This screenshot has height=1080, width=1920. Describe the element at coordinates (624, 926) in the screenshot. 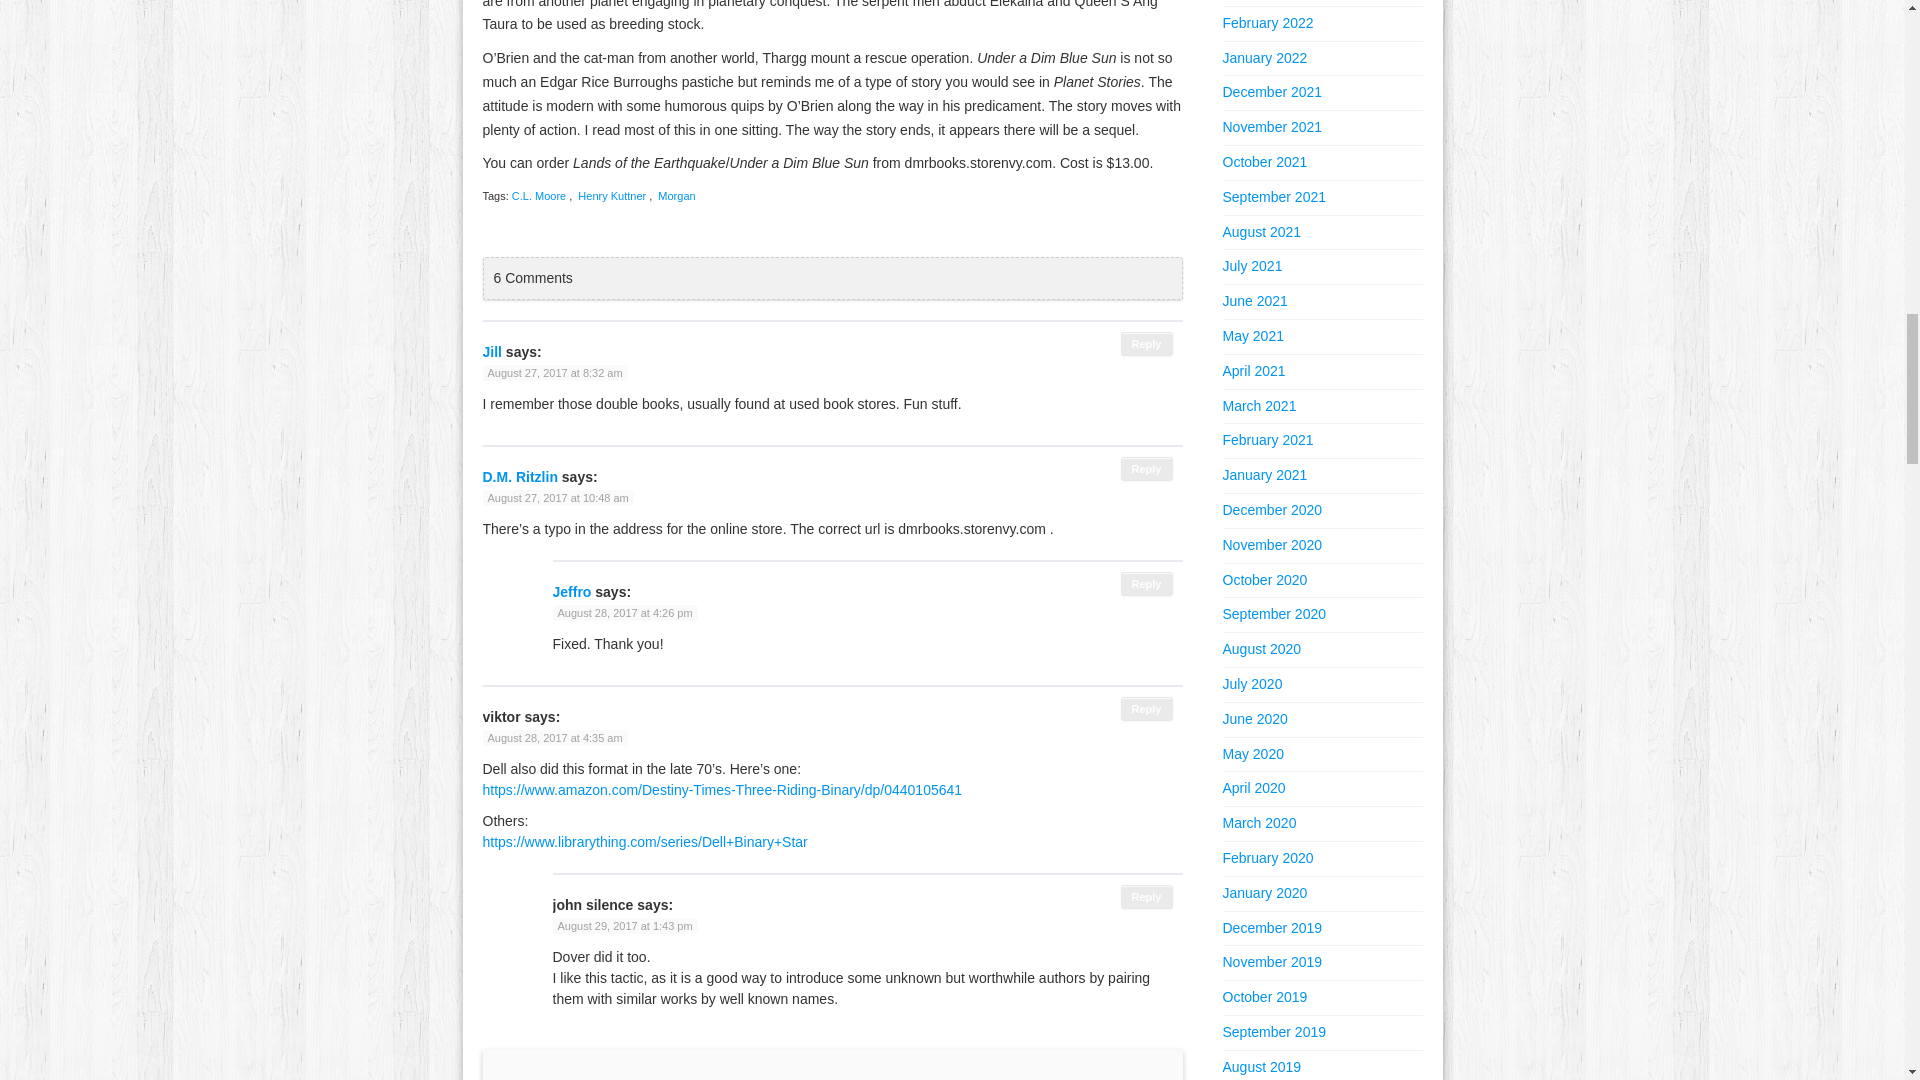

I see `August 29, 2017 at 1:43 pm` at that location.